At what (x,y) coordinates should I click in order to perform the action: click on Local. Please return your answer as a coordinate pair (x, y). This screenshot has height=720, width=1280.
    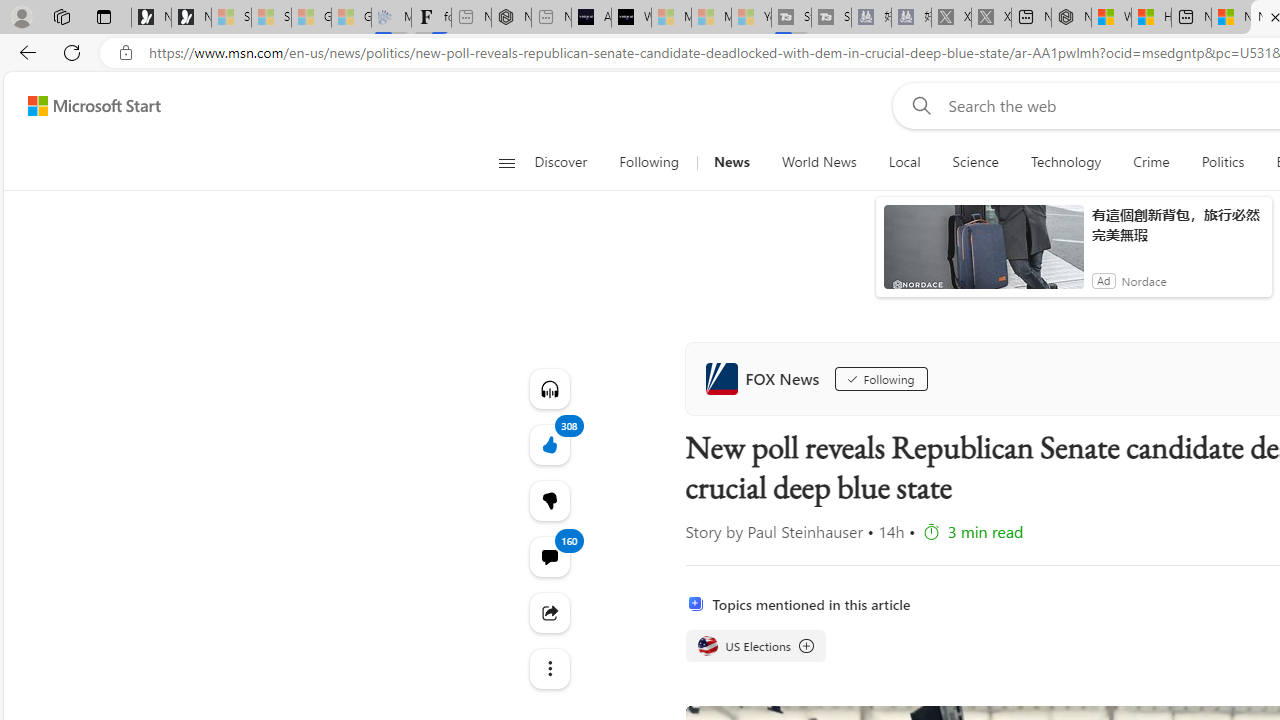
    Looking at the image, I should click on (904, 162).